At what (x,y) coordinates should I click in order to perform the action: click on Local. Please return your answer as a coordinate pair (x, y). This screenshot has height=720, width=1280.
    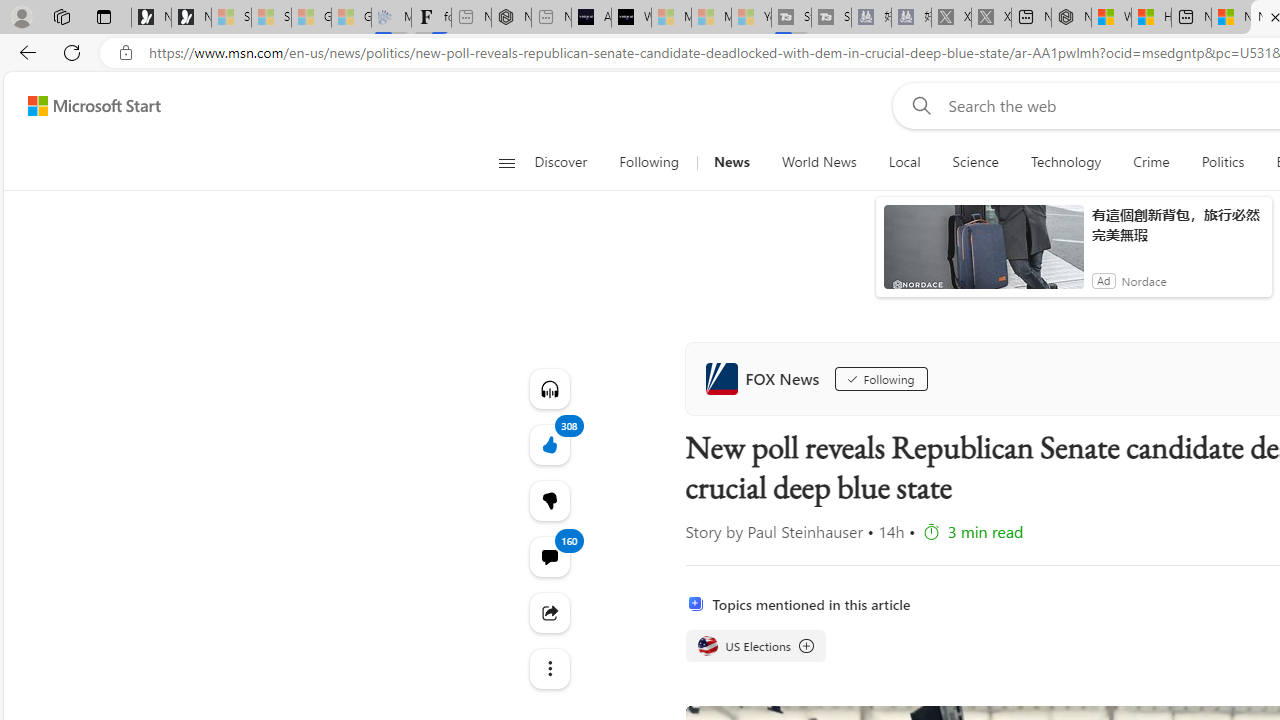
    Looking at the image, I should click on (904, 162).